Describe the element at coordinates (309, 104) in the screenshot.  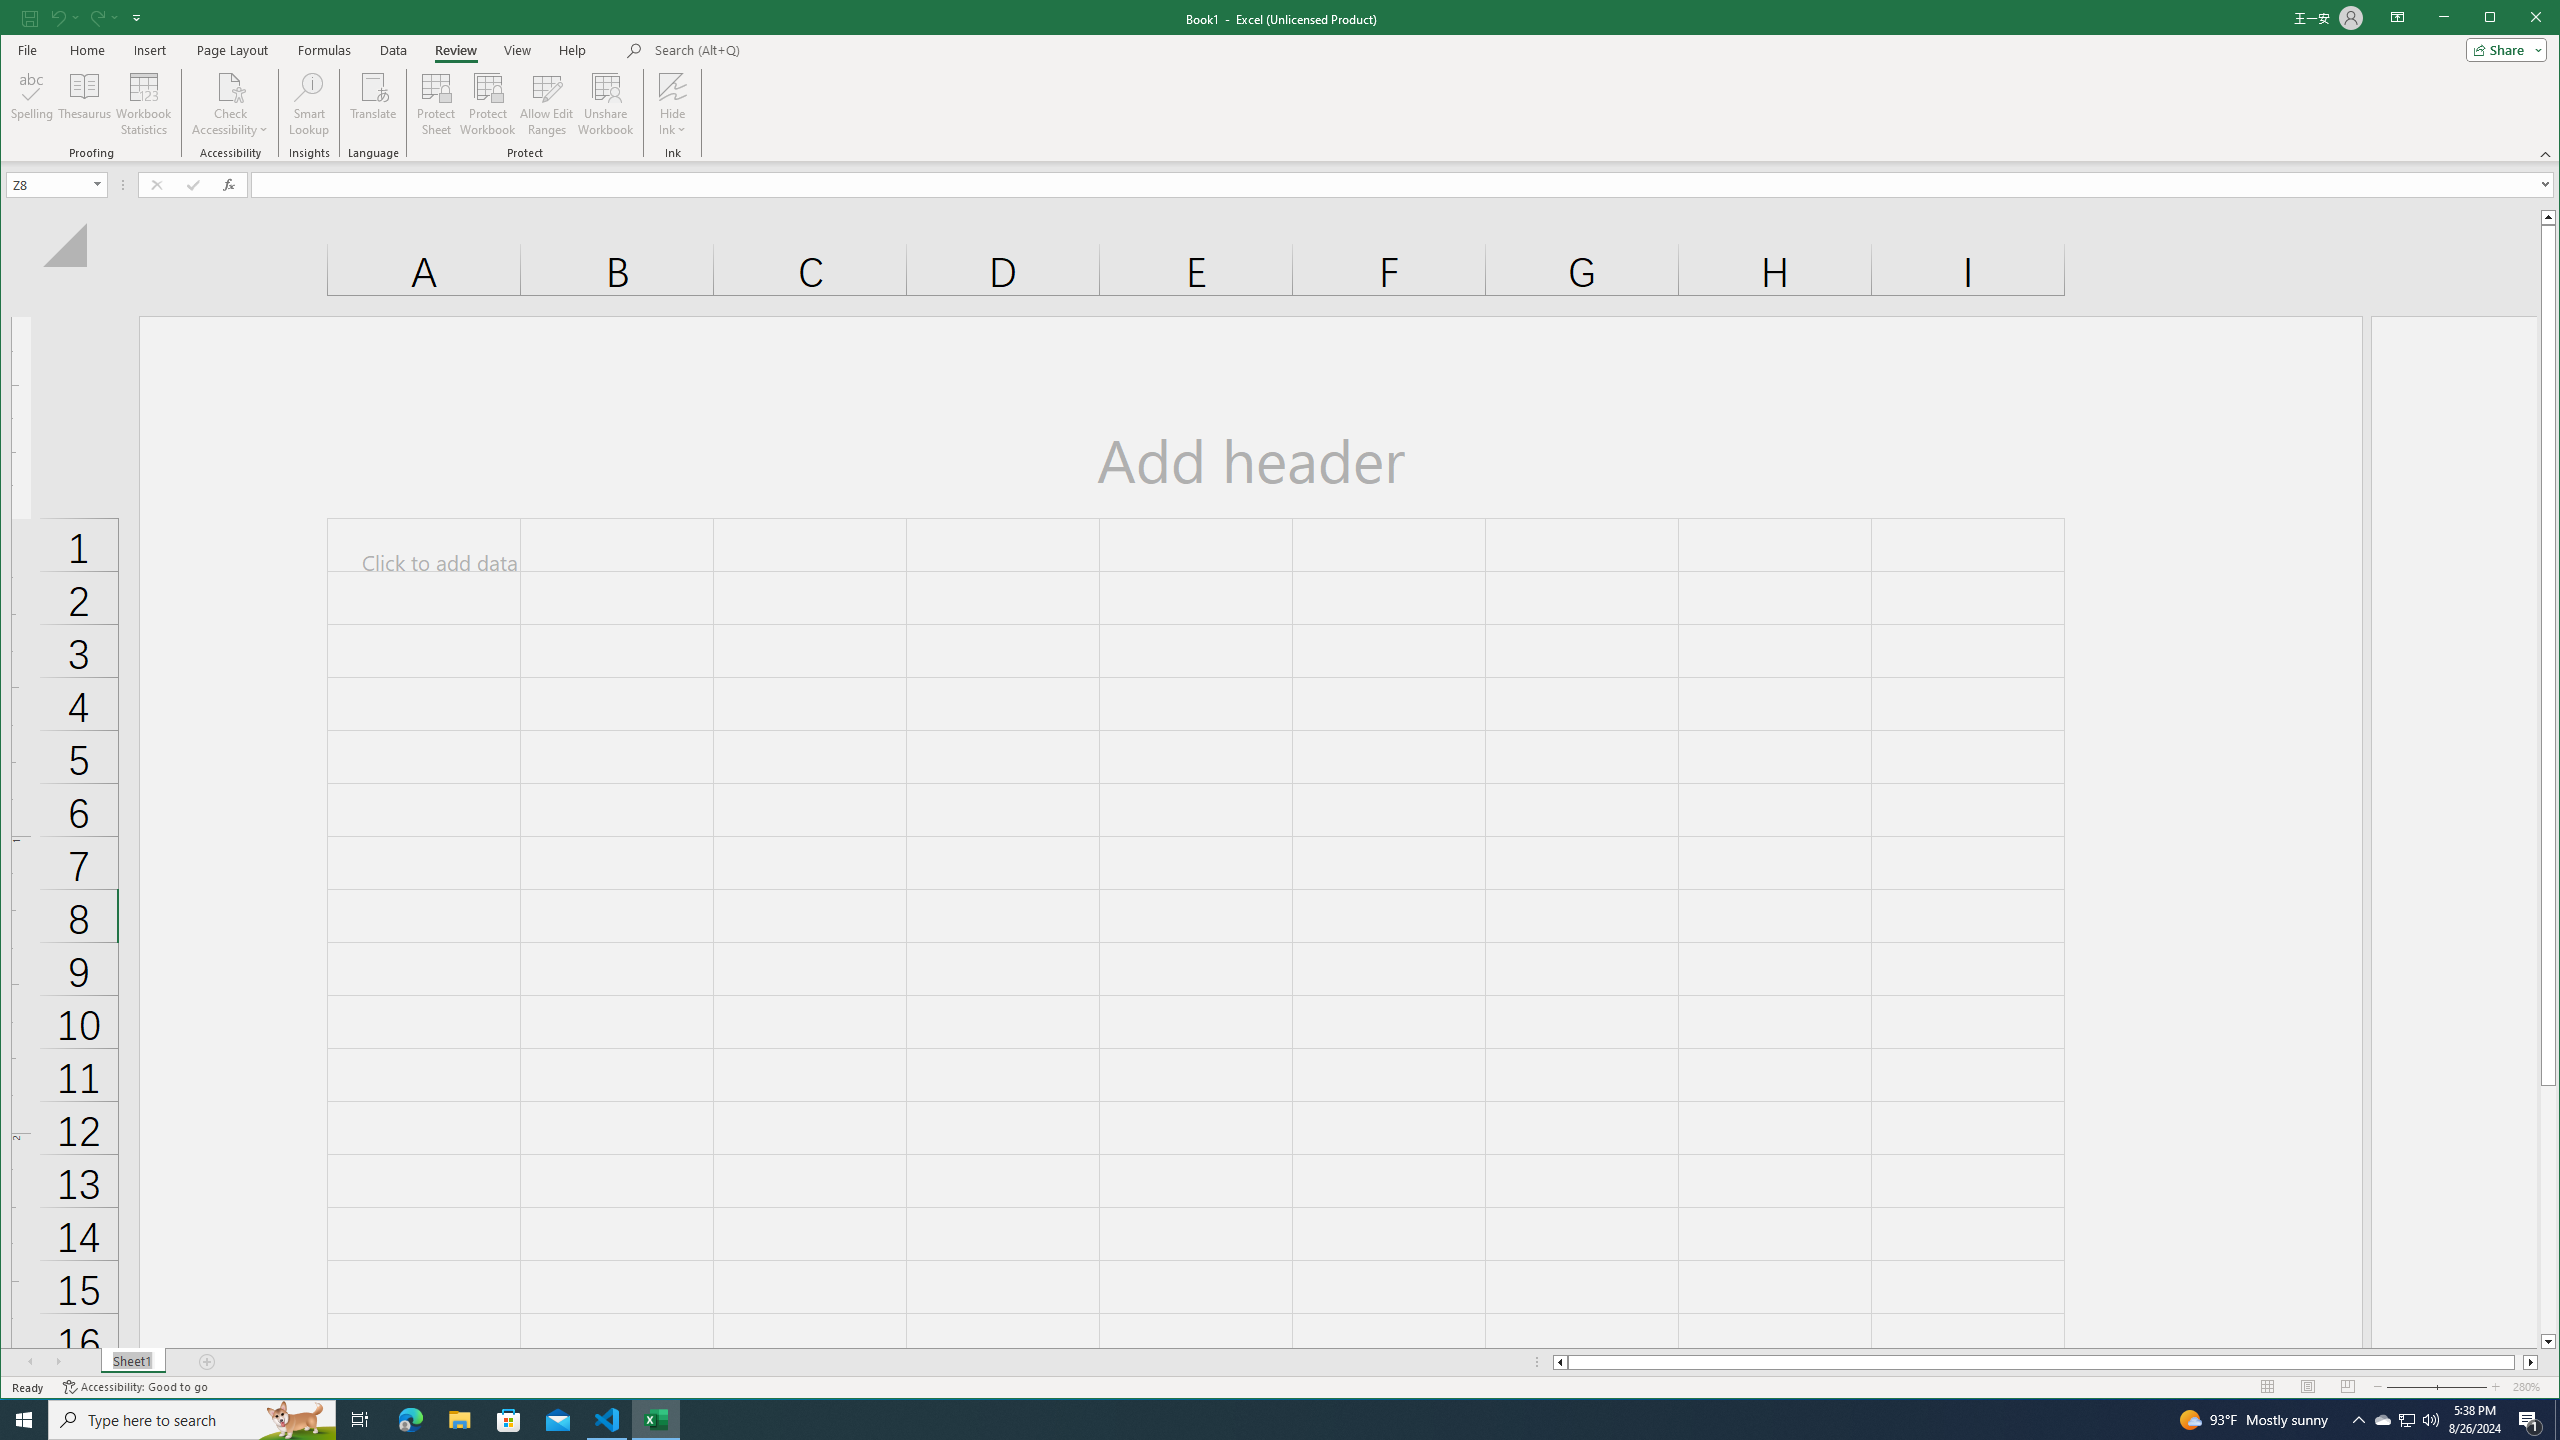
I see `Smart Lookup` at that location.